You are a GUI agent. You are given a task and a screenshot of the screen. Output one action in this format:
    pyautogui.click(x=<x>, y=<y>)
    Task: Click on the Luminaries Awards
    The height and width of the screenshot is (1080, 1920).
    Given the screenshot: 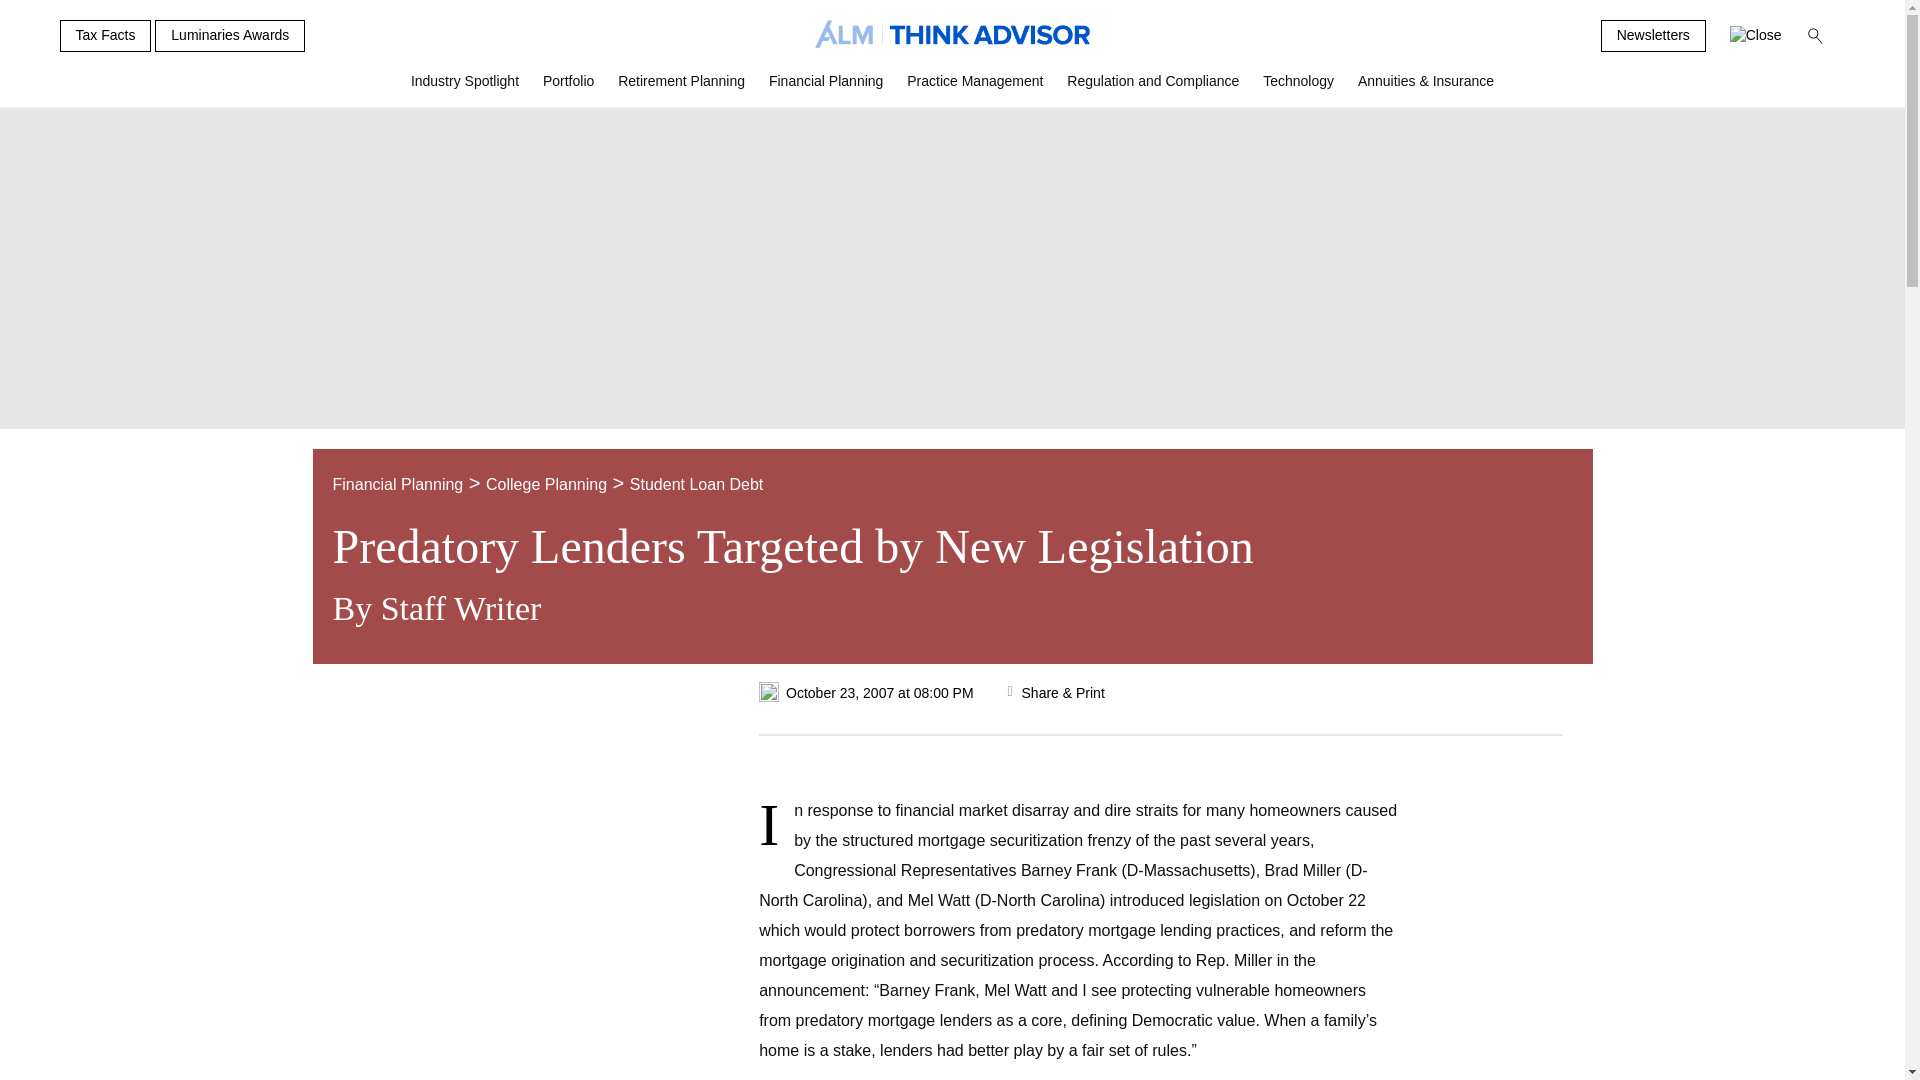 What is the action you would take?
    pyautogui.click(x=230, y=36)
    